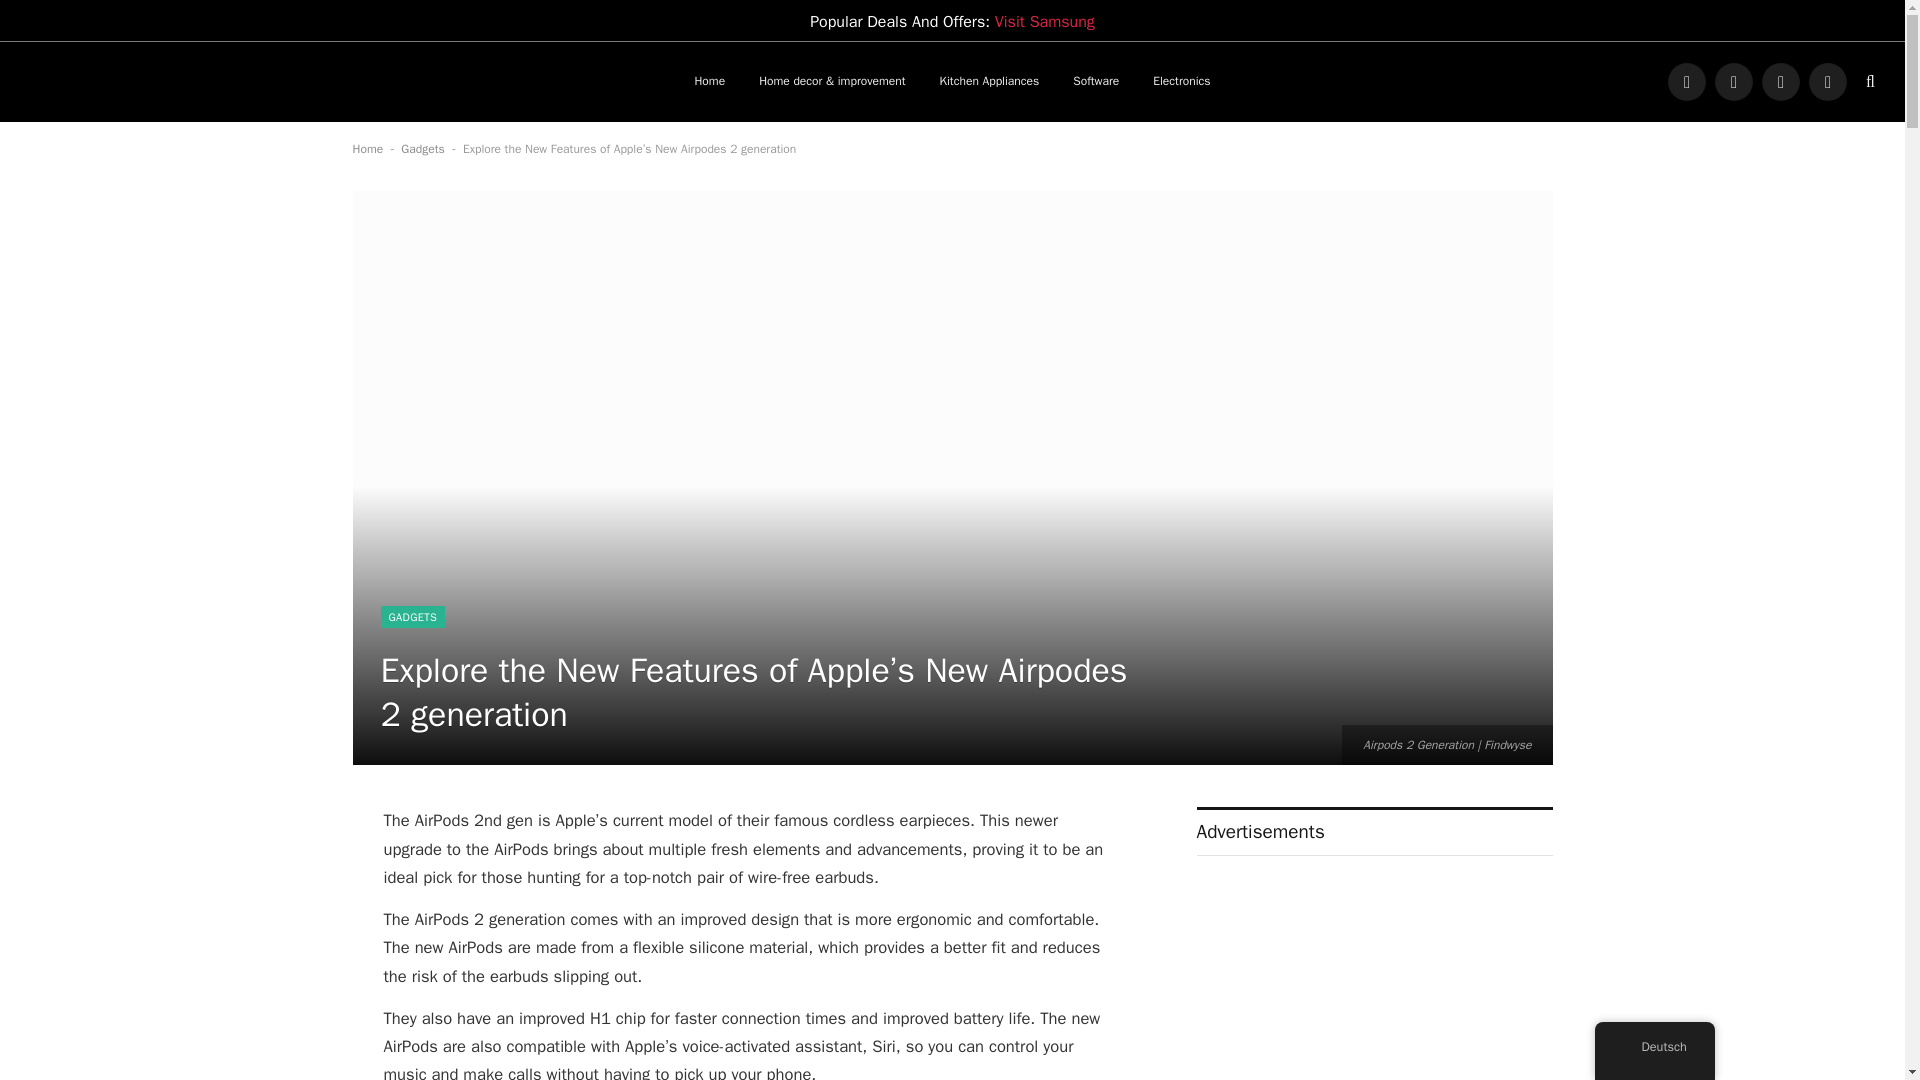  Describe the element at coordinates (422, 148) in the screenshot. I see `Gadgets` at that location.